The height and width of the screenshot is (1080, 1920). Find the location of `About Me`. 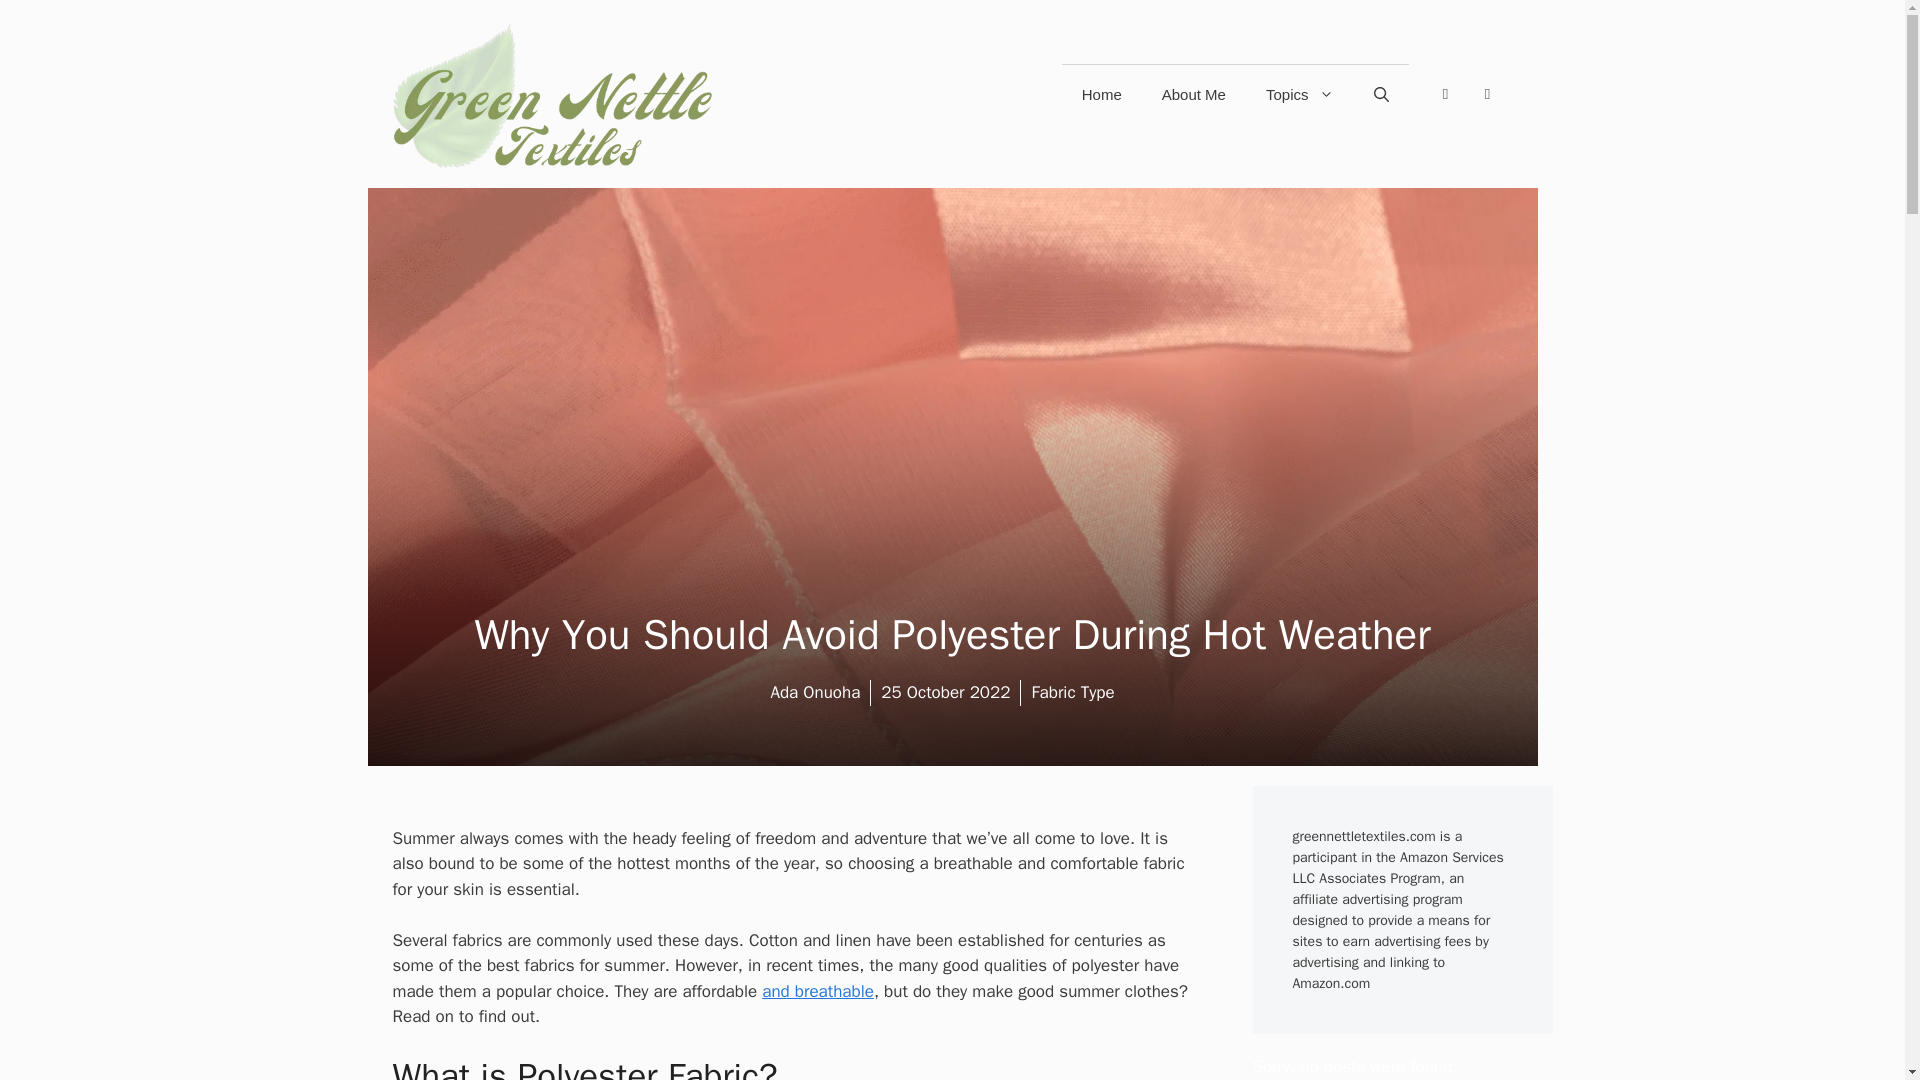

About Me is located at coordinates (1194, 94).